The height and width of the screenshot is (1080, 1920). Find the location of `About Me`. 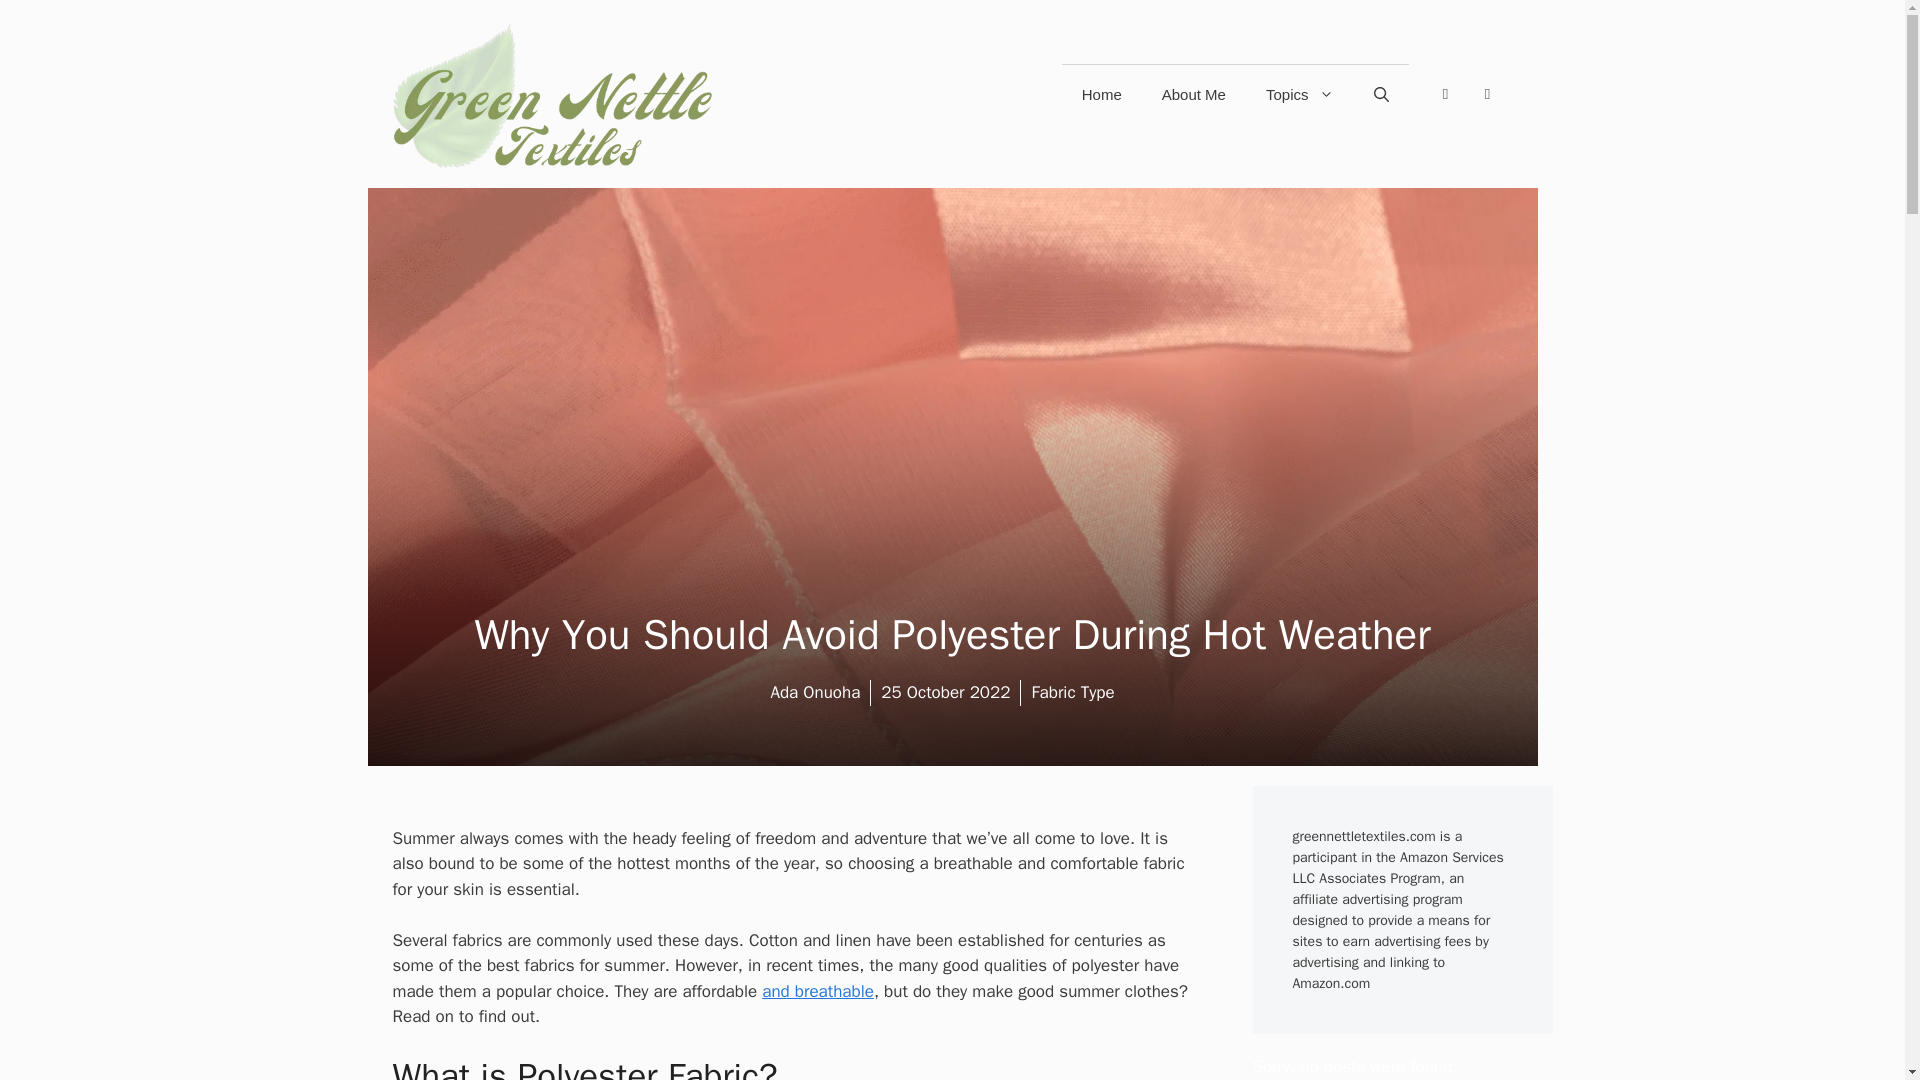

About Me is located at coordinates (1194, 94).